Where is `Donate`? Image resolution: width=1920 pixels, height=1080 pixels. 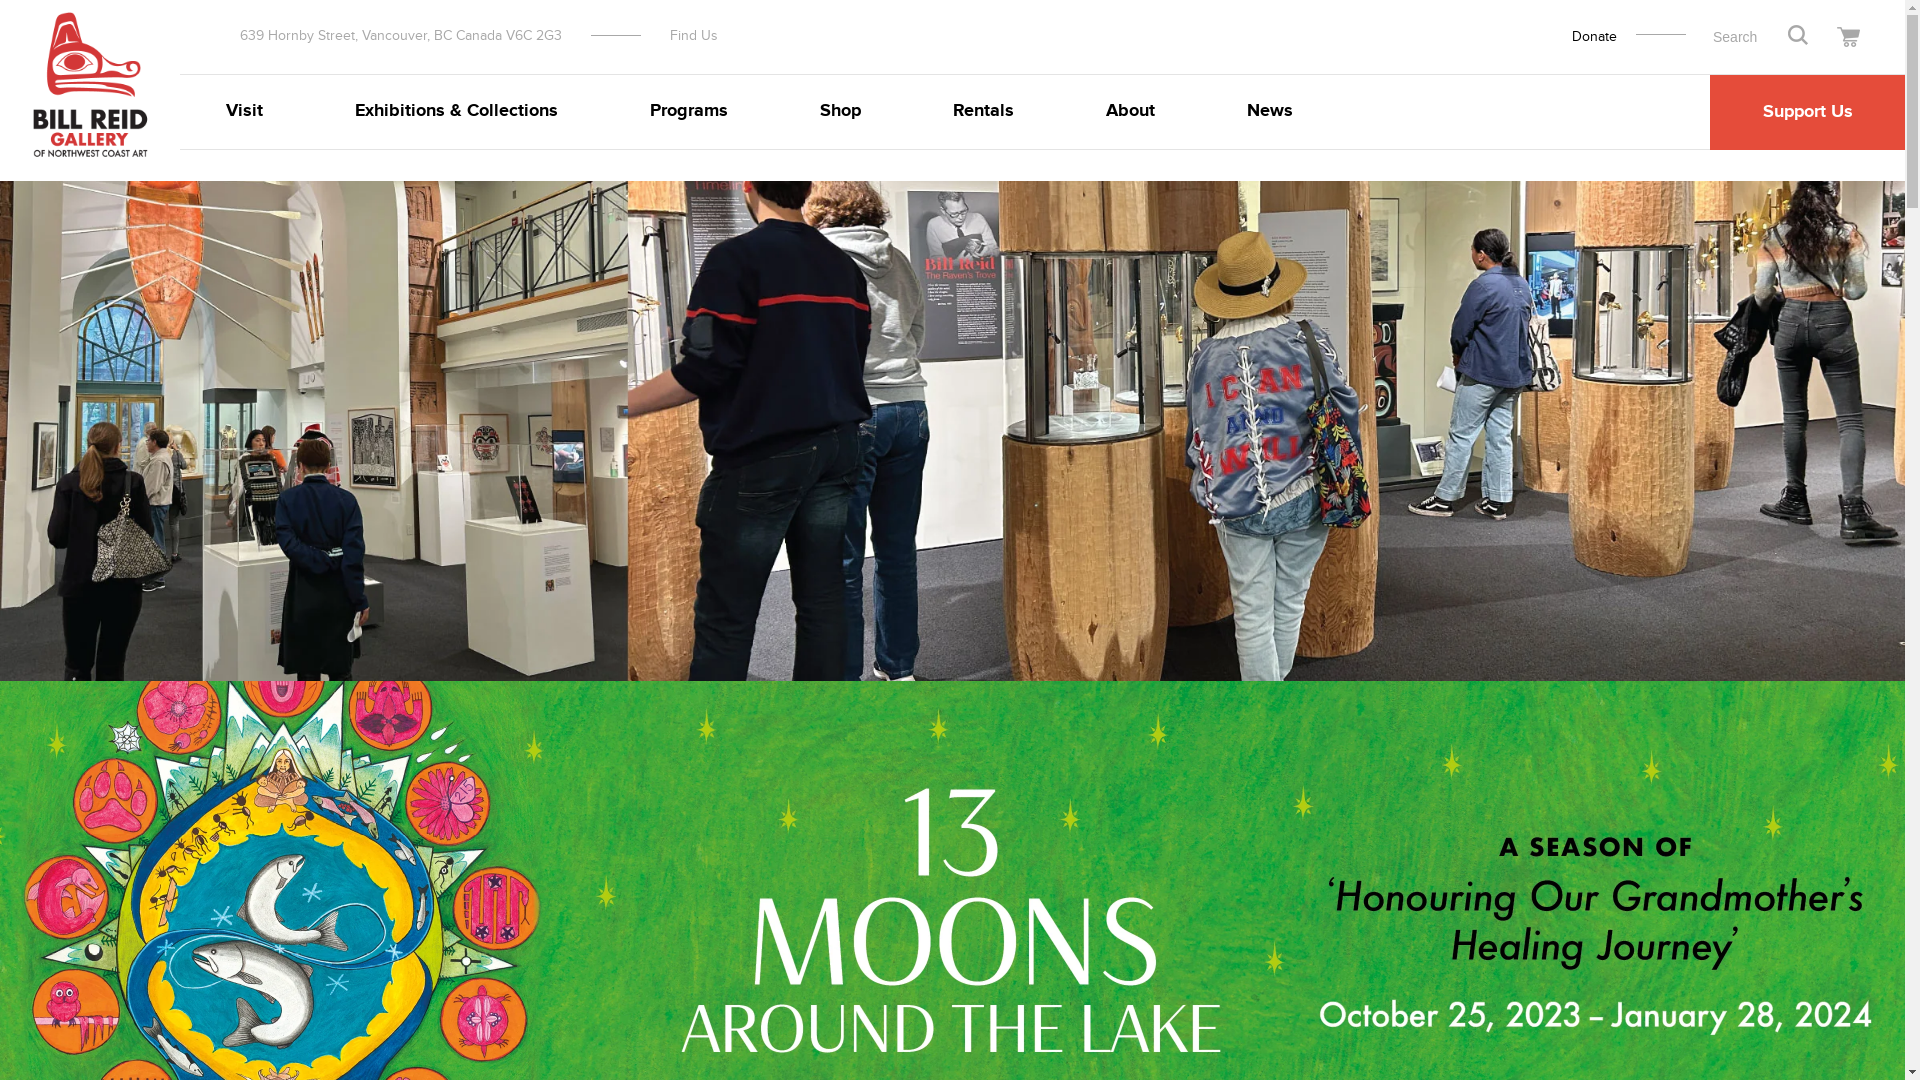
Donate is located at coordinates (1594, 37).